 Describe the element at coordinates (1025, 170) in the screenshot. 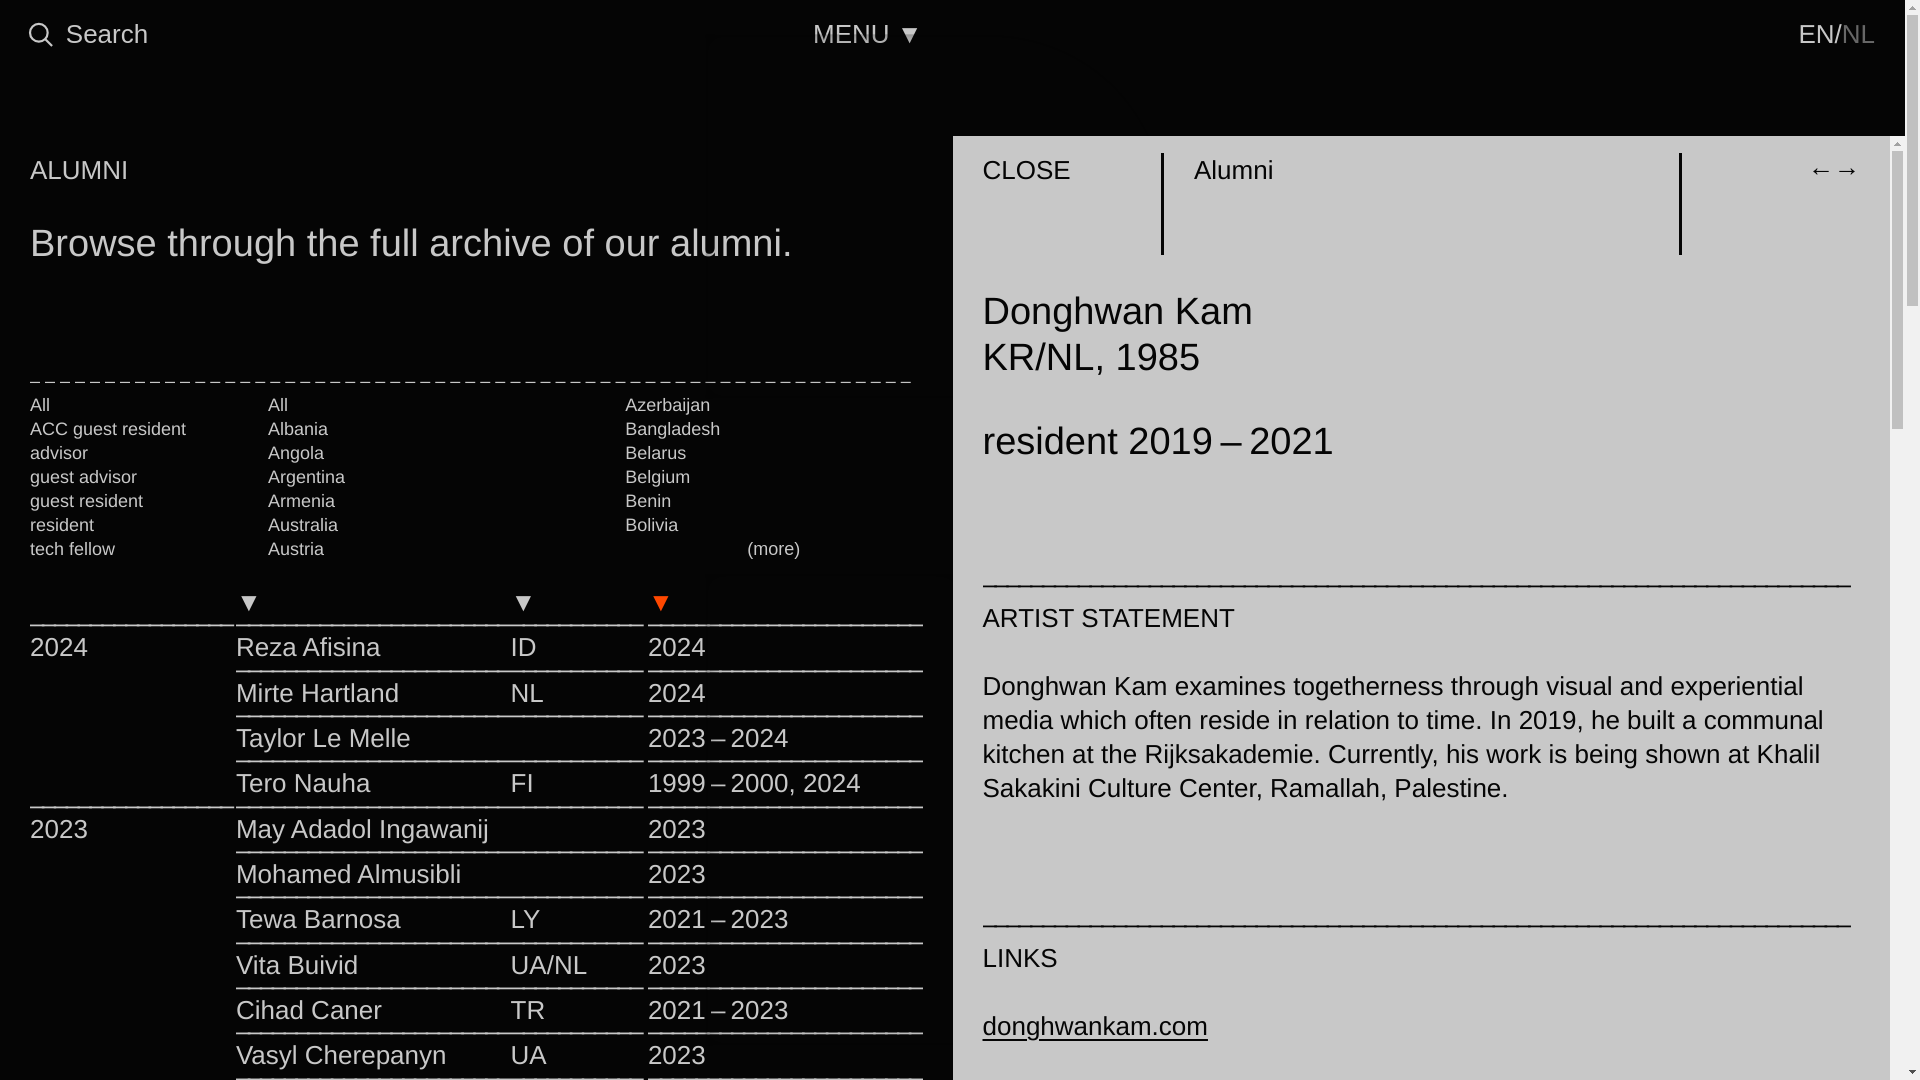

I see `CLOSE` at that location.